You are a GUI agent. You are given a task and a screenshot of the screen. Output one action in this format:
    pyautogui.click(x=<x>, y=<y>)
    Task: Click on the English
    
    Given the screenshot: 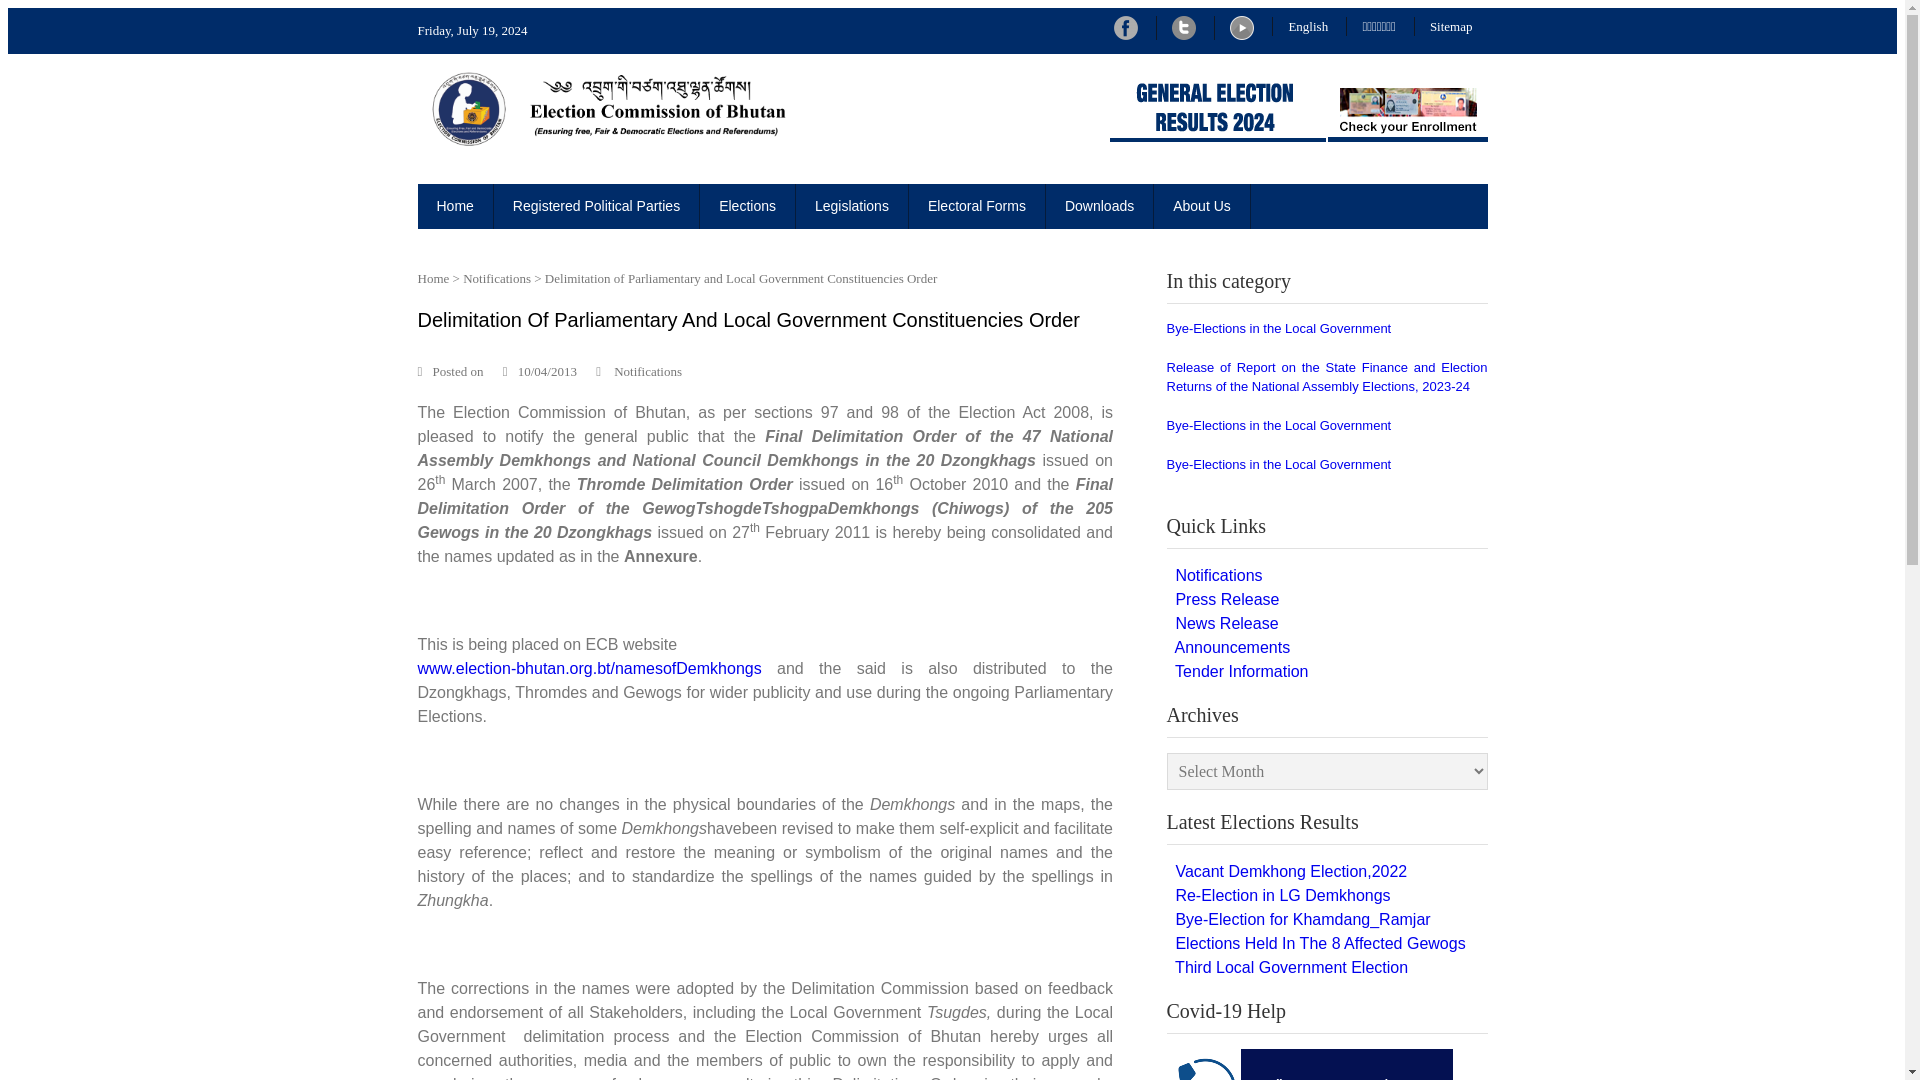 What is the action you would take?
    pyautogui.click(x=1307, y=26)
    